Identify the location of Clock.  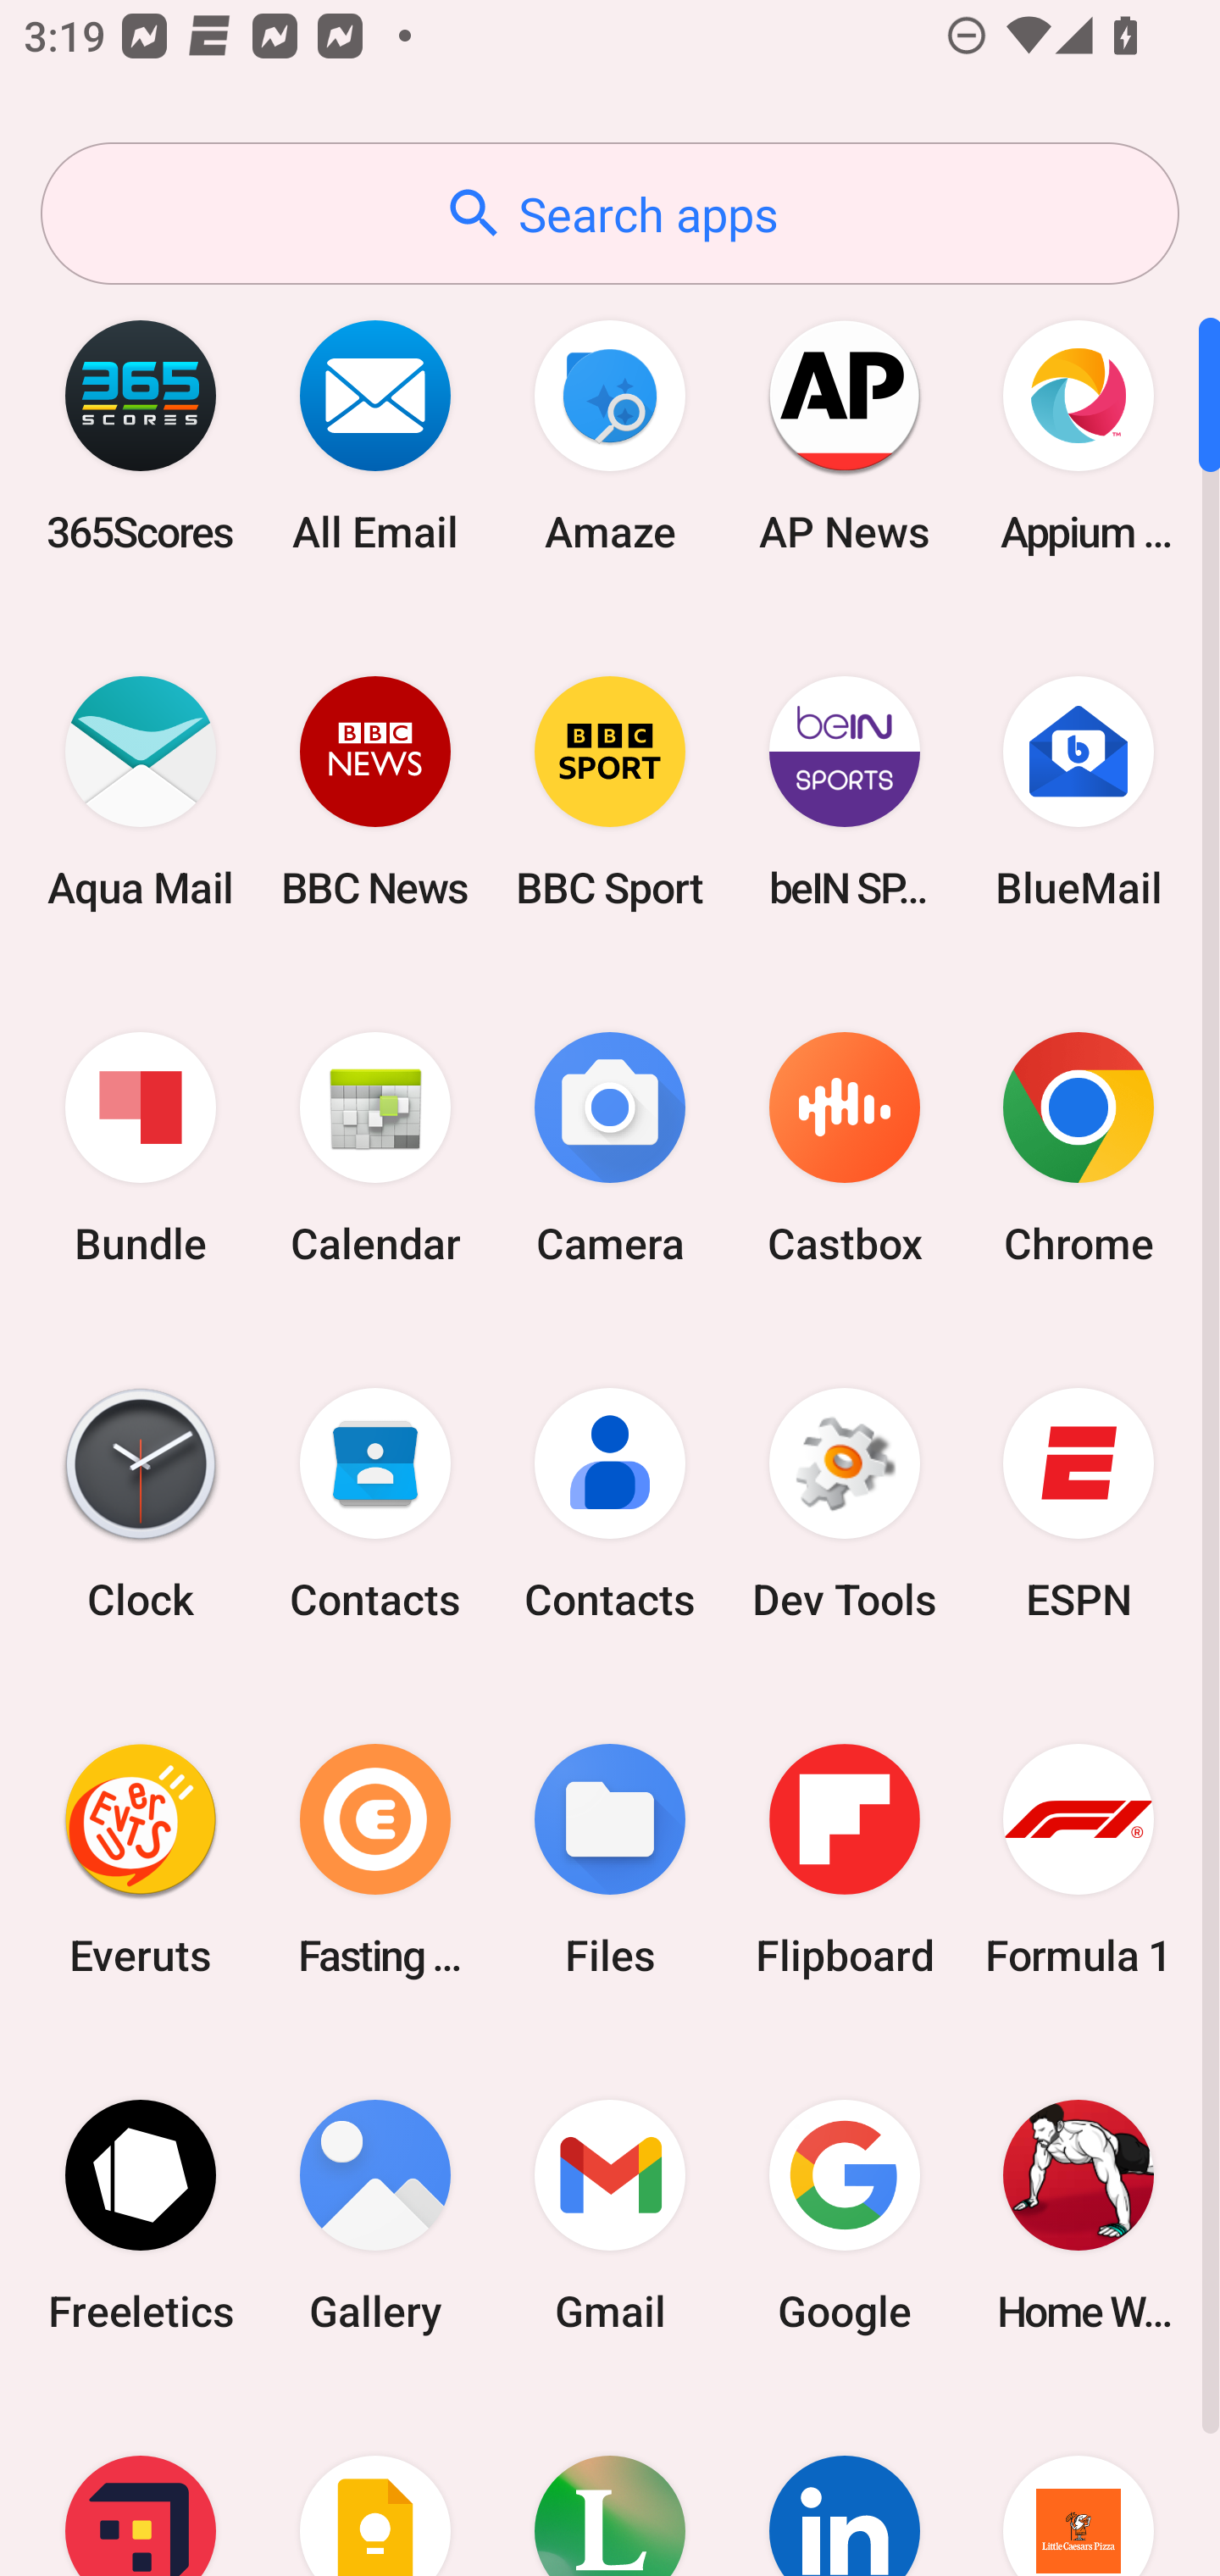
(141, 1504).